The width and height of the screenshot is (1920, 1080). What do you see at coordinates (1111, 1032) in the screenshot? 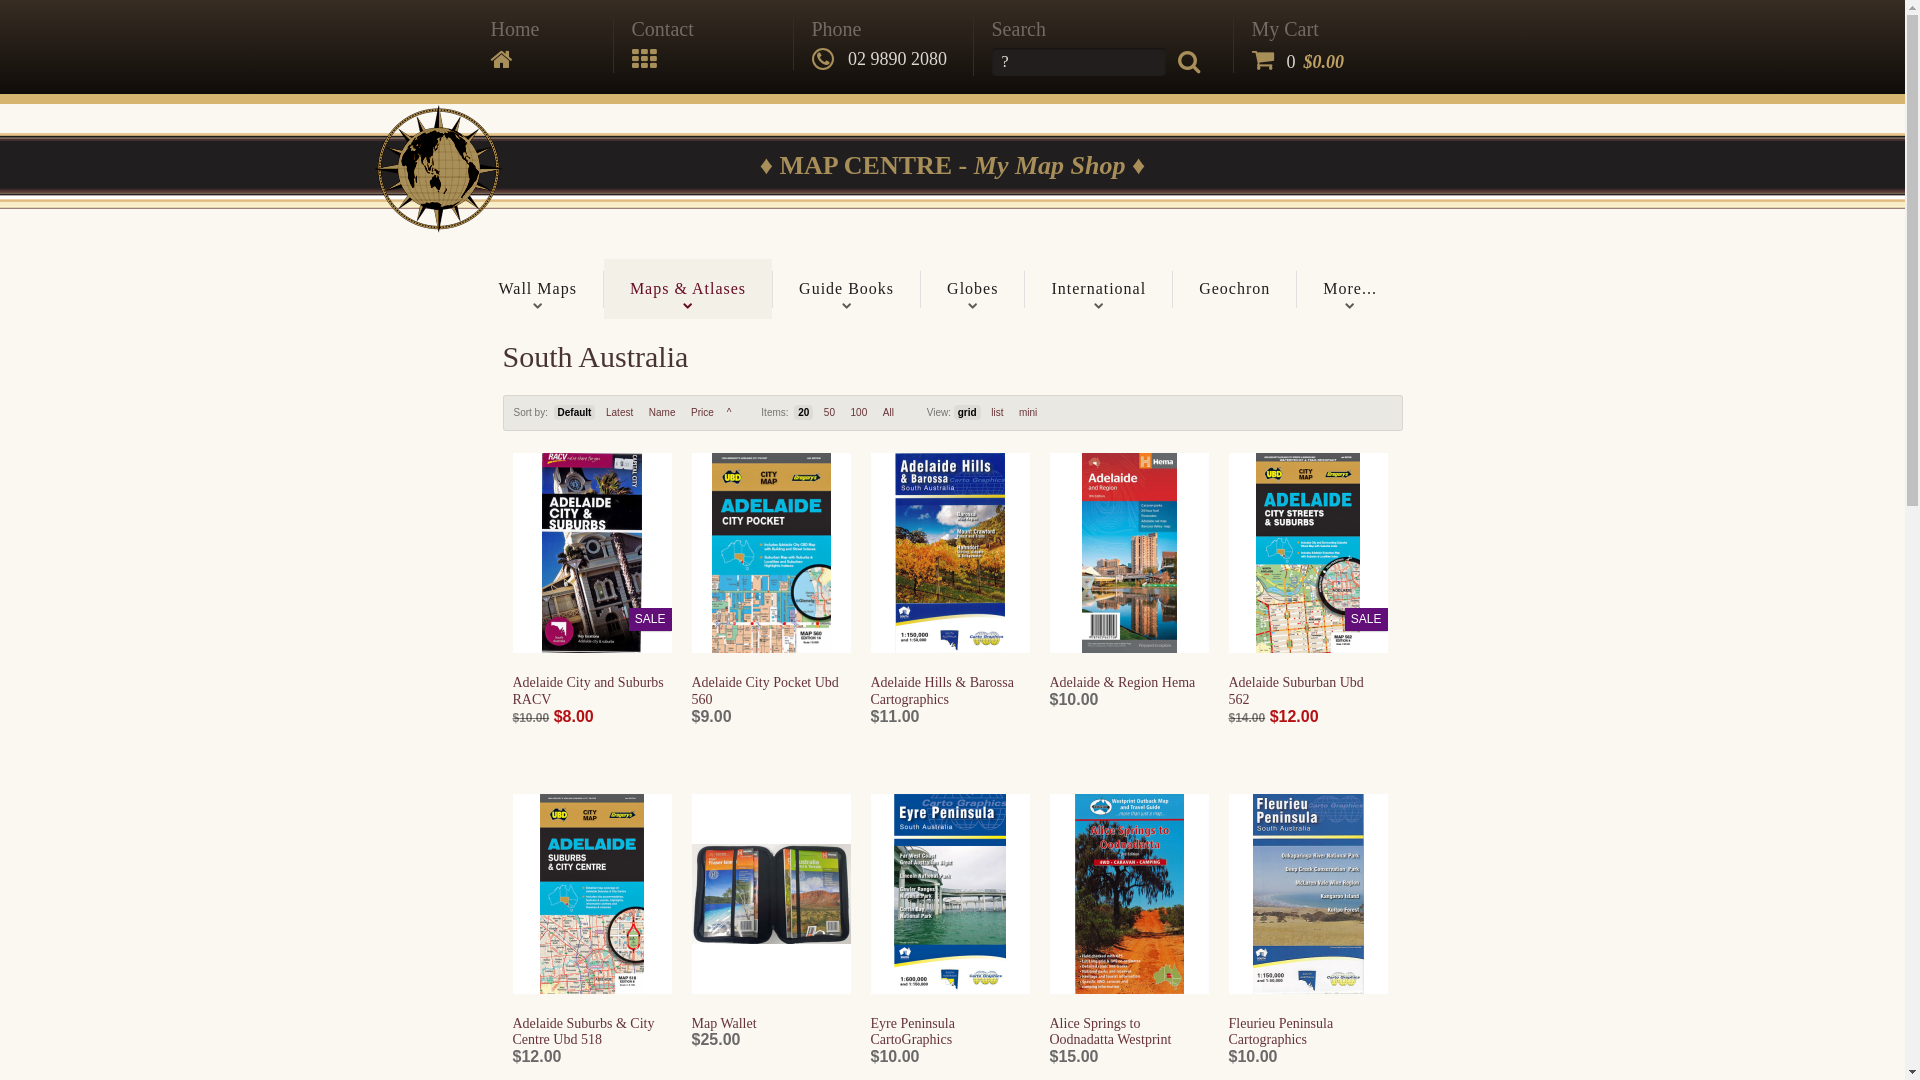
I see `Alice Springs to Oodnadatta Westprint` at bounding box center [1111, 1032].